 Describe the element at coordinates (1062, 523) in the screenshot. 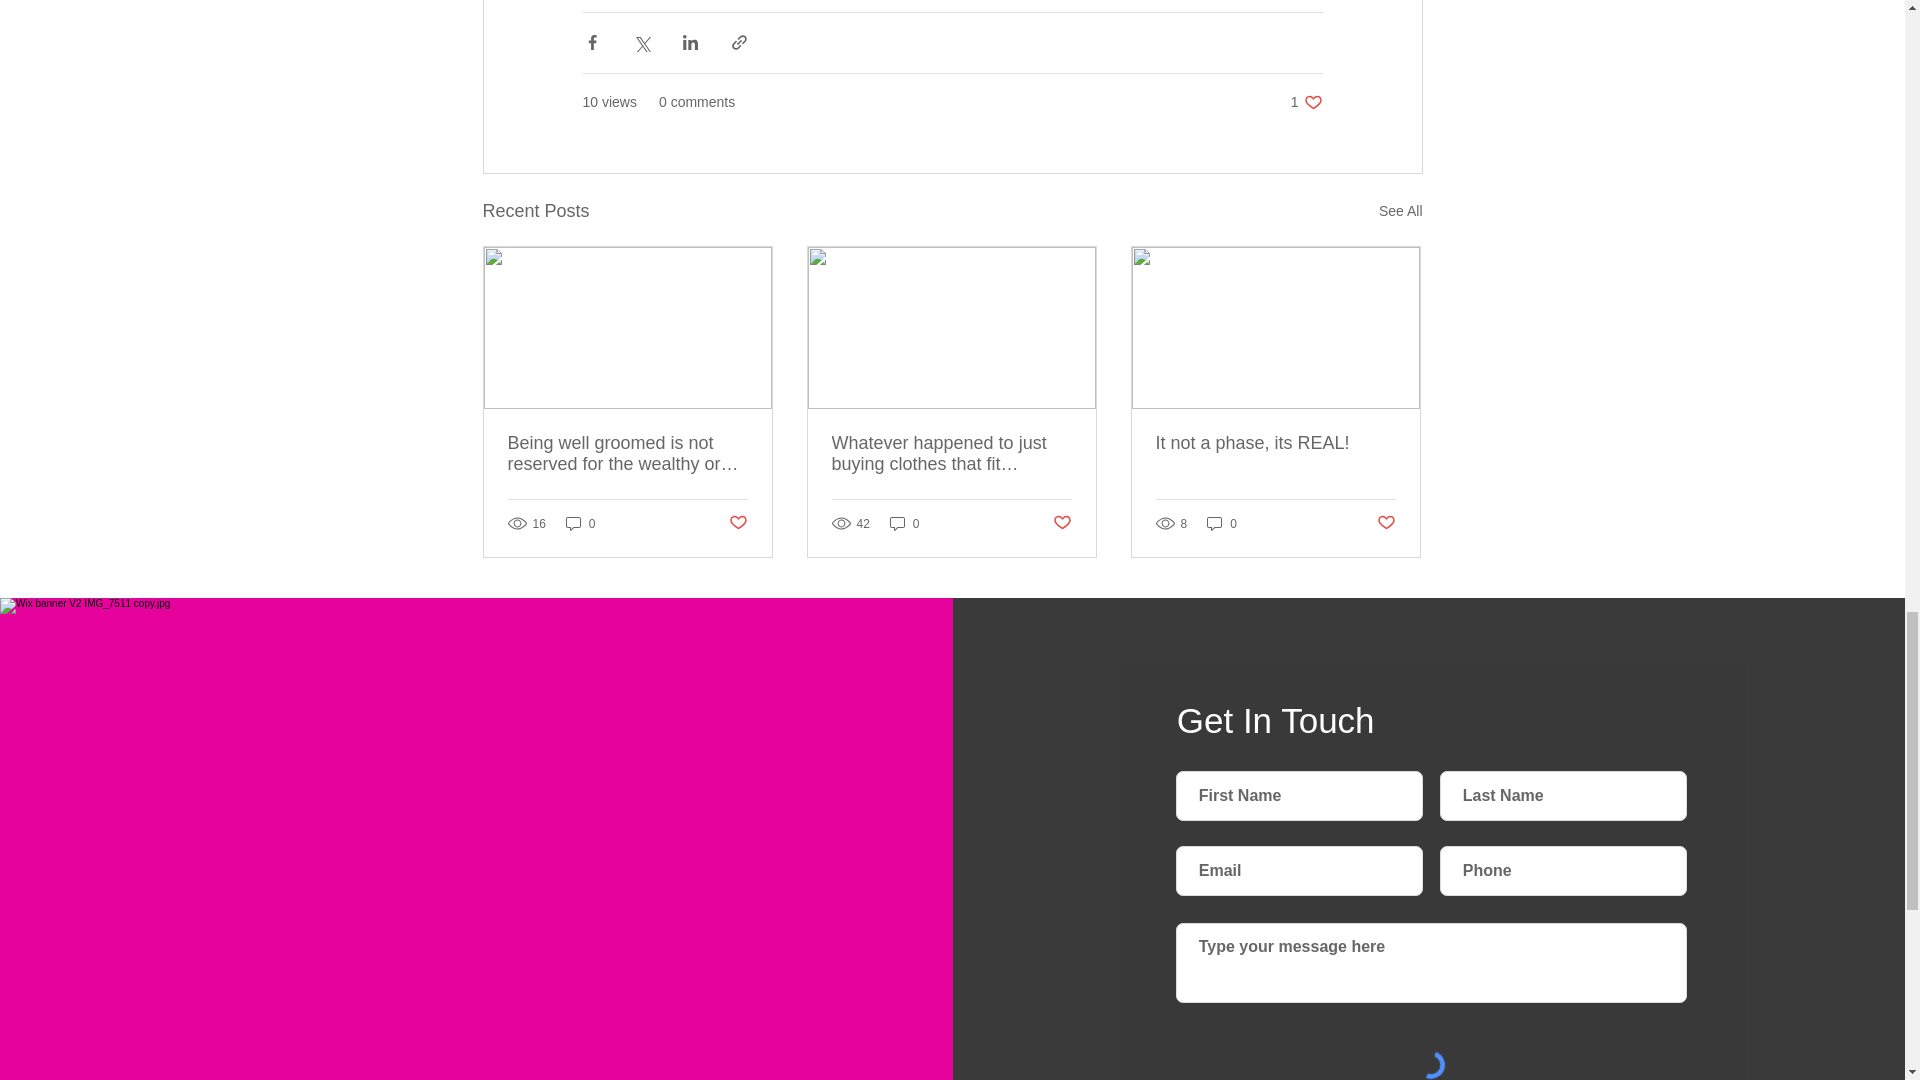

I see `Post not marked as liked` at that location.